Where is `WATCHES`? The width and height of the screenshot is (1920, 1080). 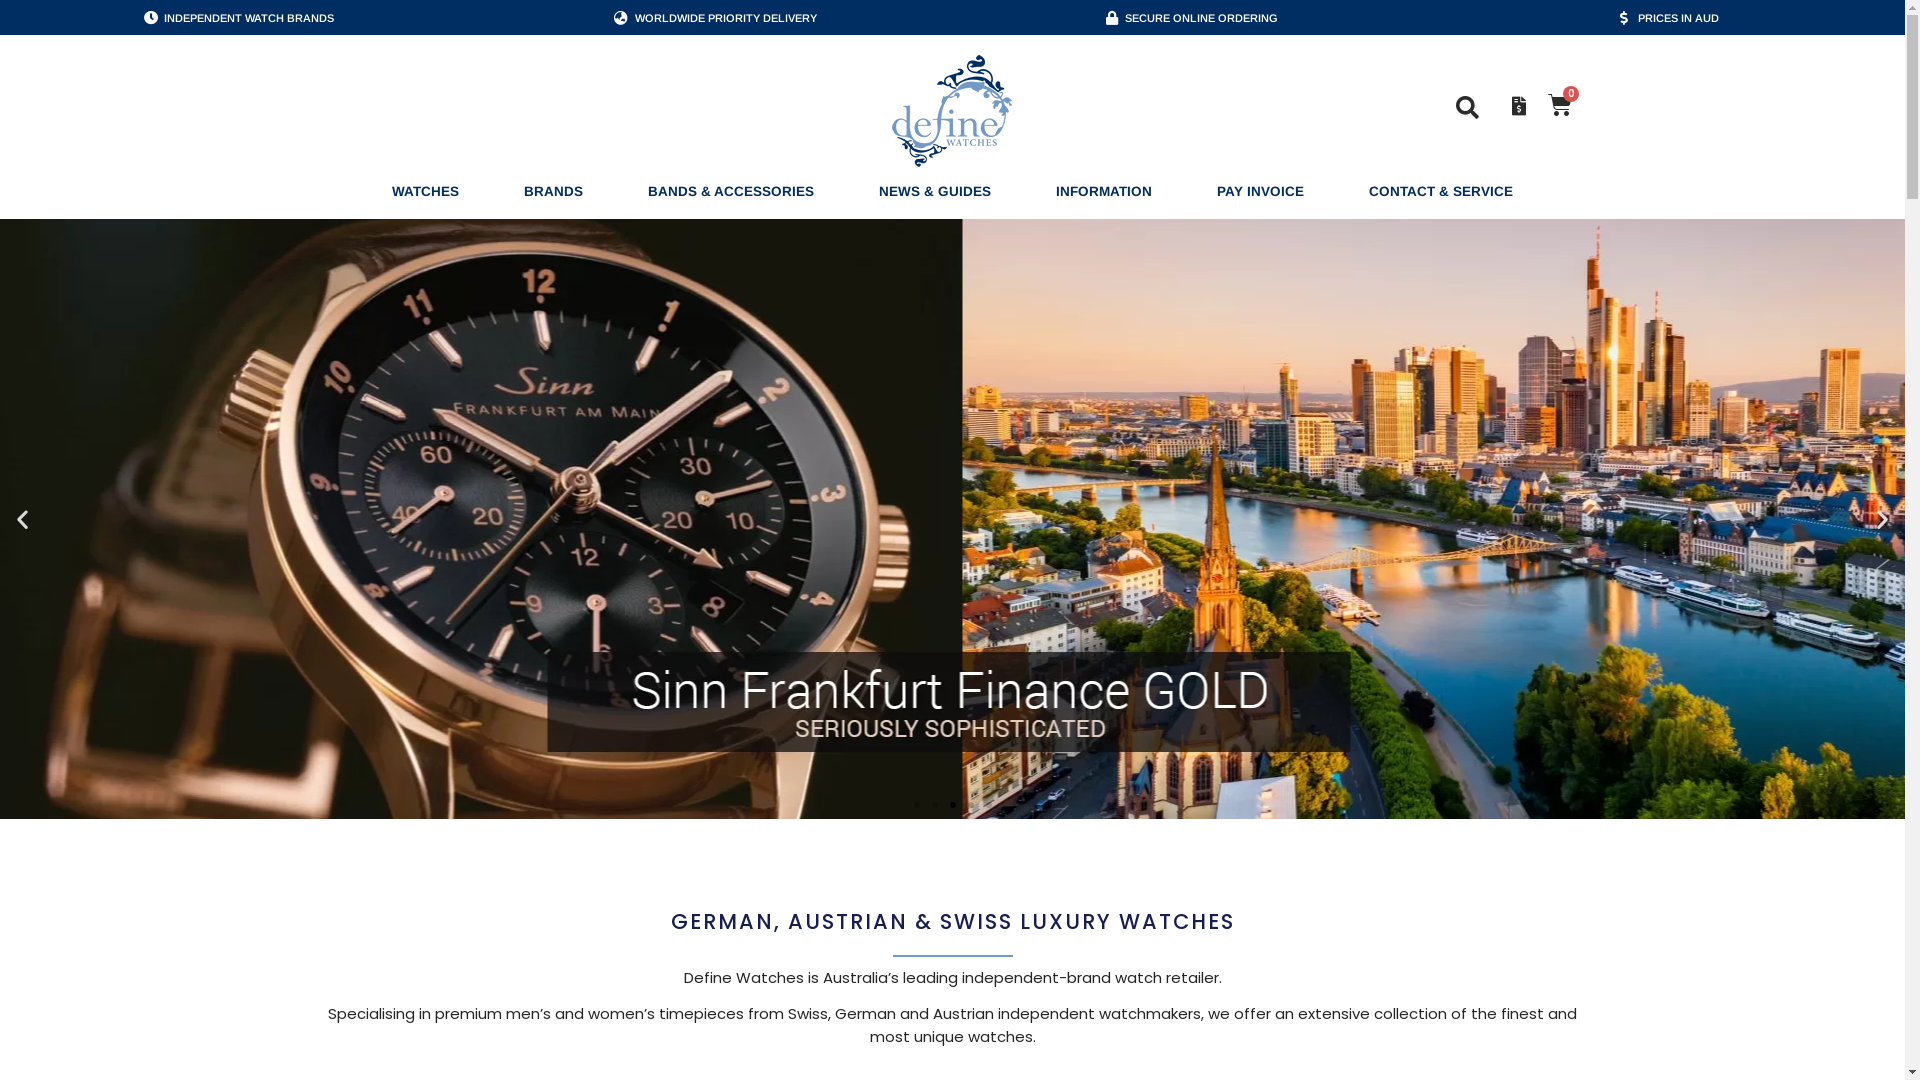
WATCHES is located at coordinates (426, 192).